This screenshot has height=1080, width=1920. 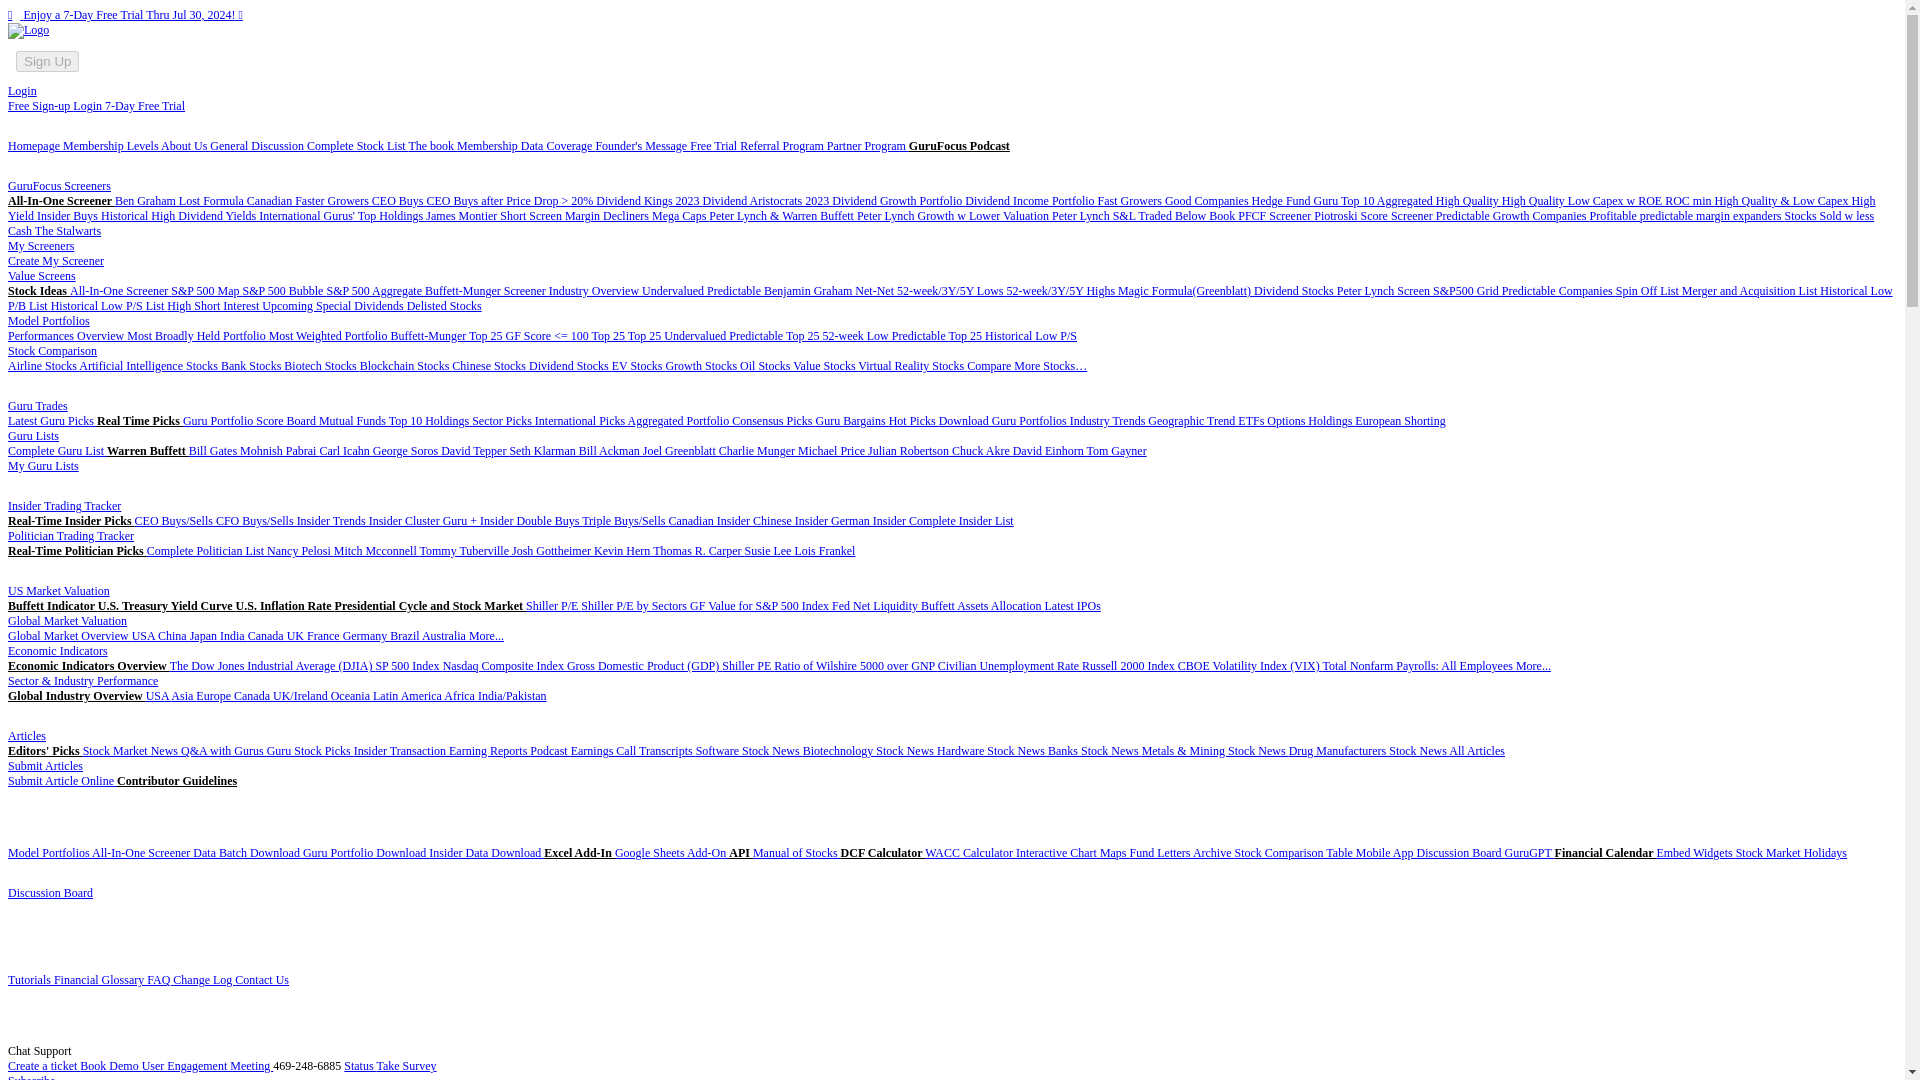 What do you see at coordinates (180, 216) in the screenshot?
I see `Historical High Dividend Yields` at bounding box center [180, 216].